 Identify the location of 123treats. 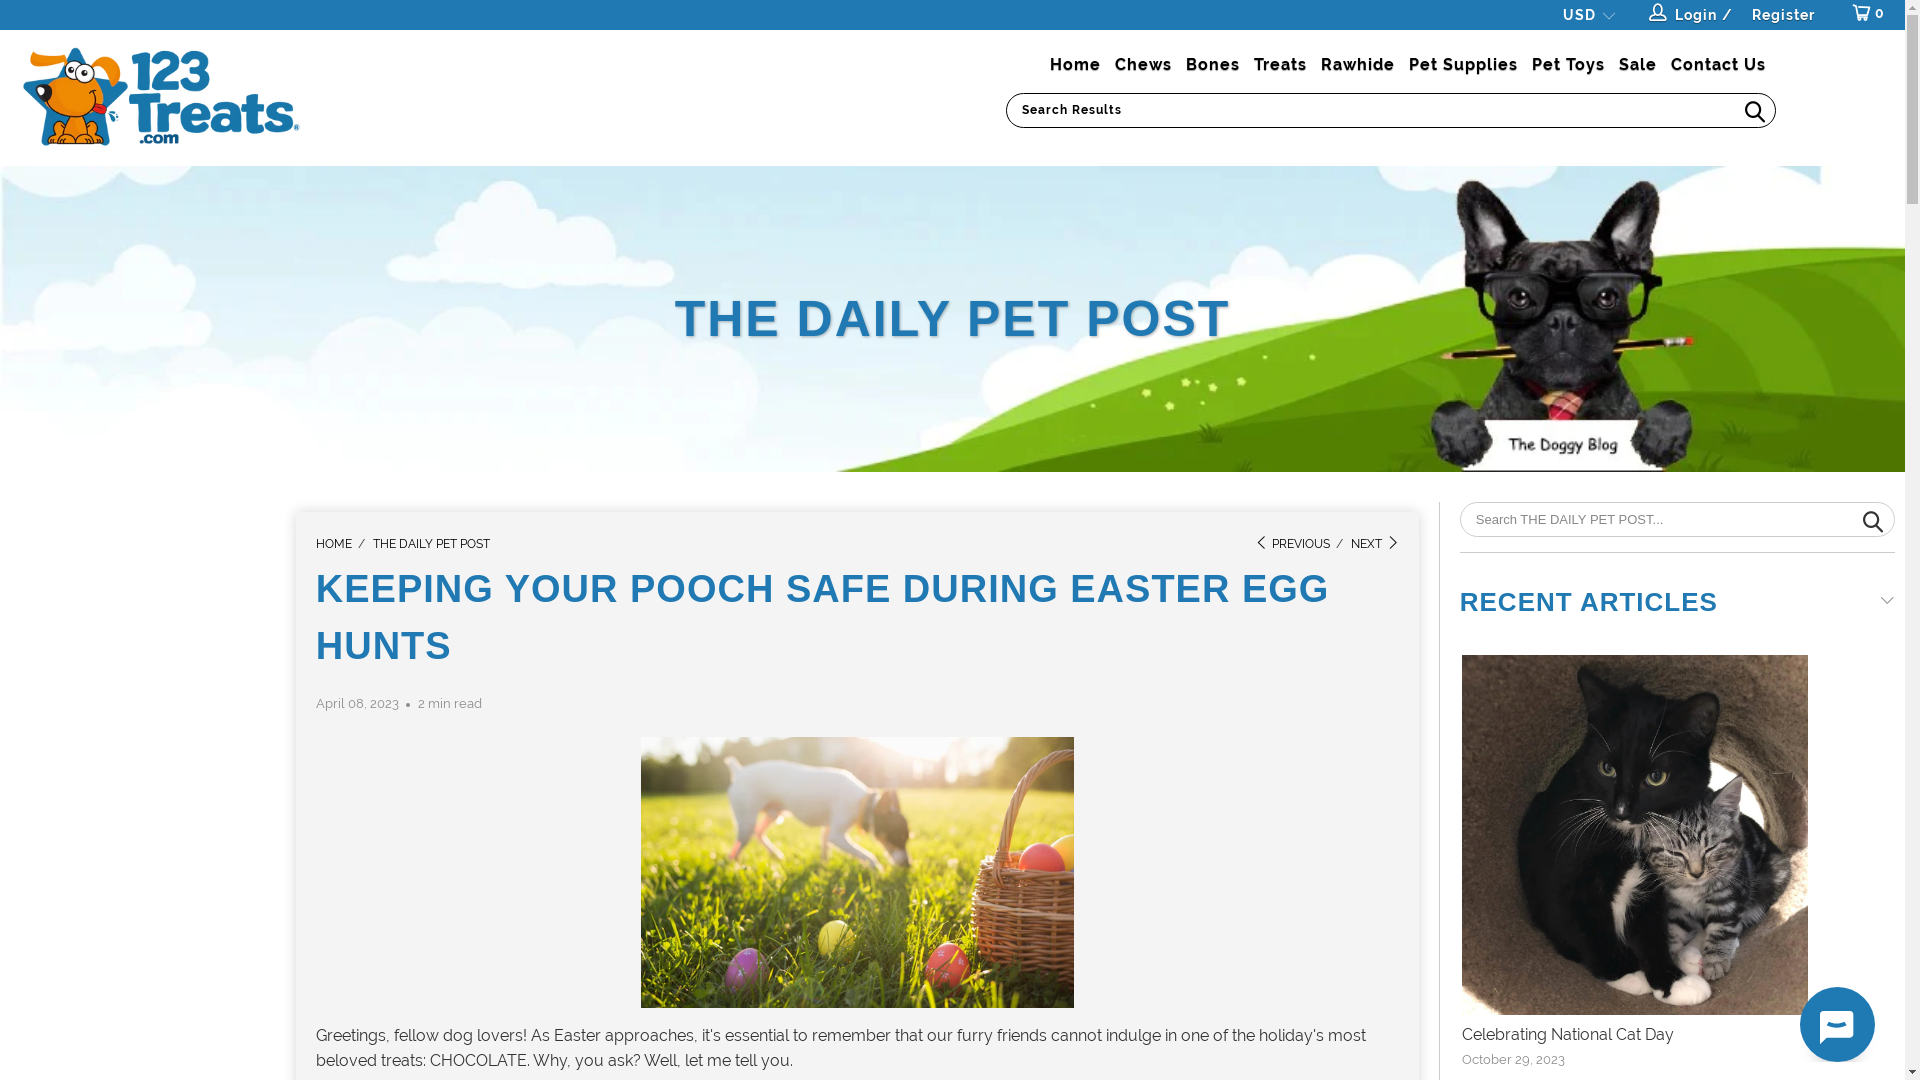
(162, 103).